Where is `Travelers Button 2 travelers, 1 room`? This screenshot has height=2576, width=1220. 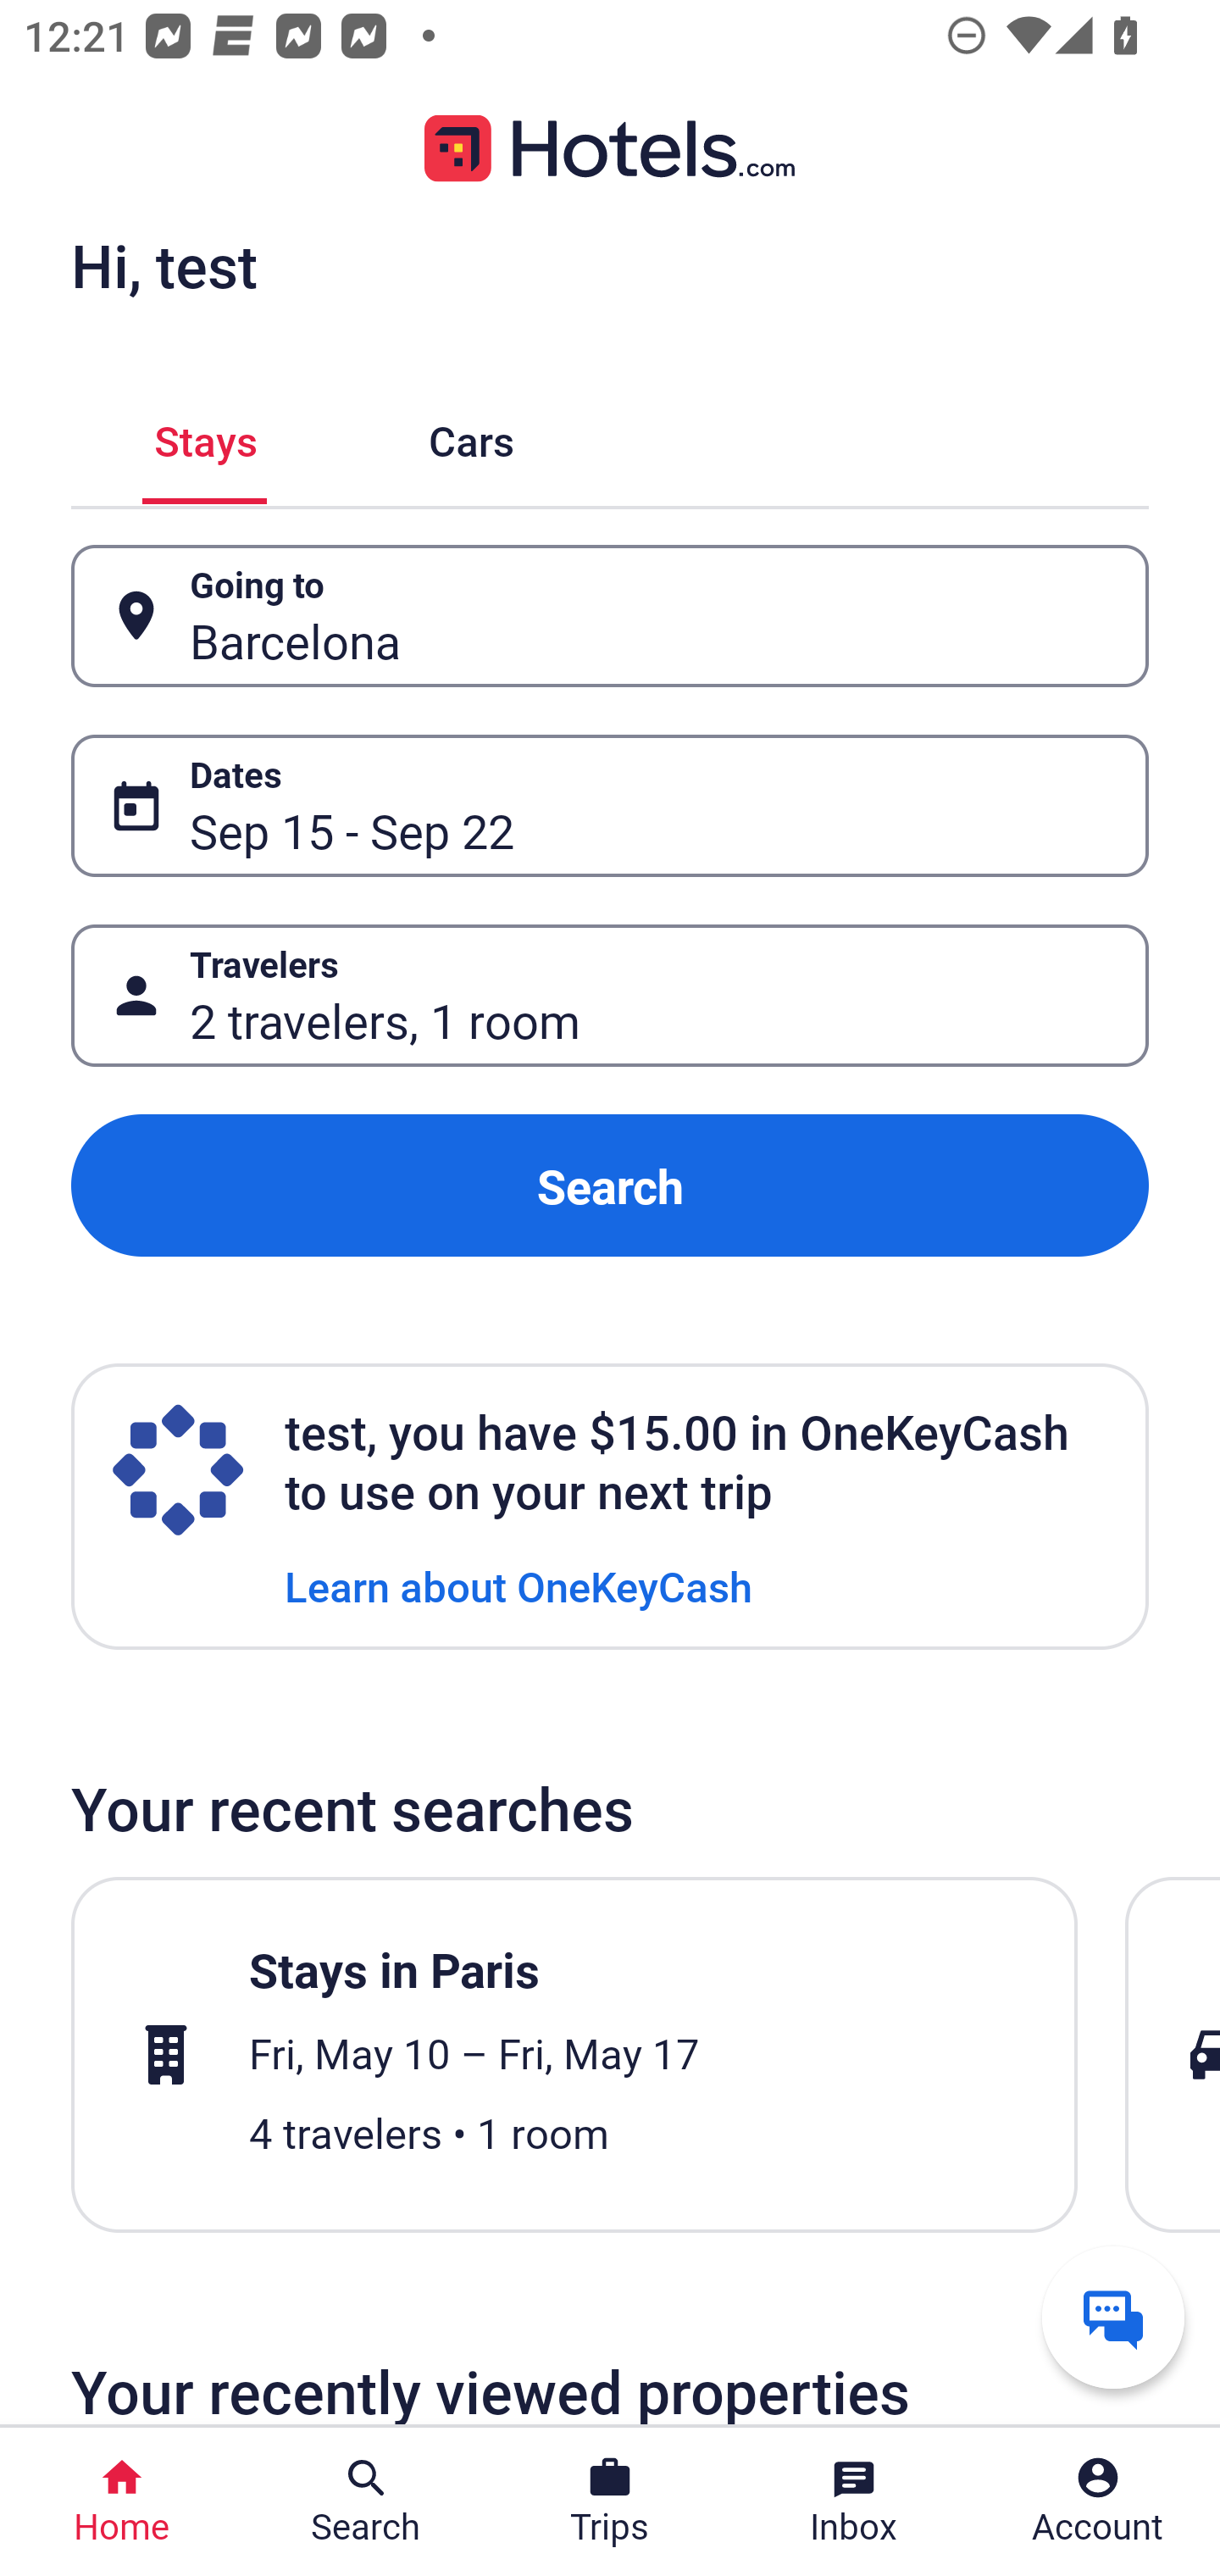 Travelers Button 2 travelers, 1 room is located at coordinates (610, 995).